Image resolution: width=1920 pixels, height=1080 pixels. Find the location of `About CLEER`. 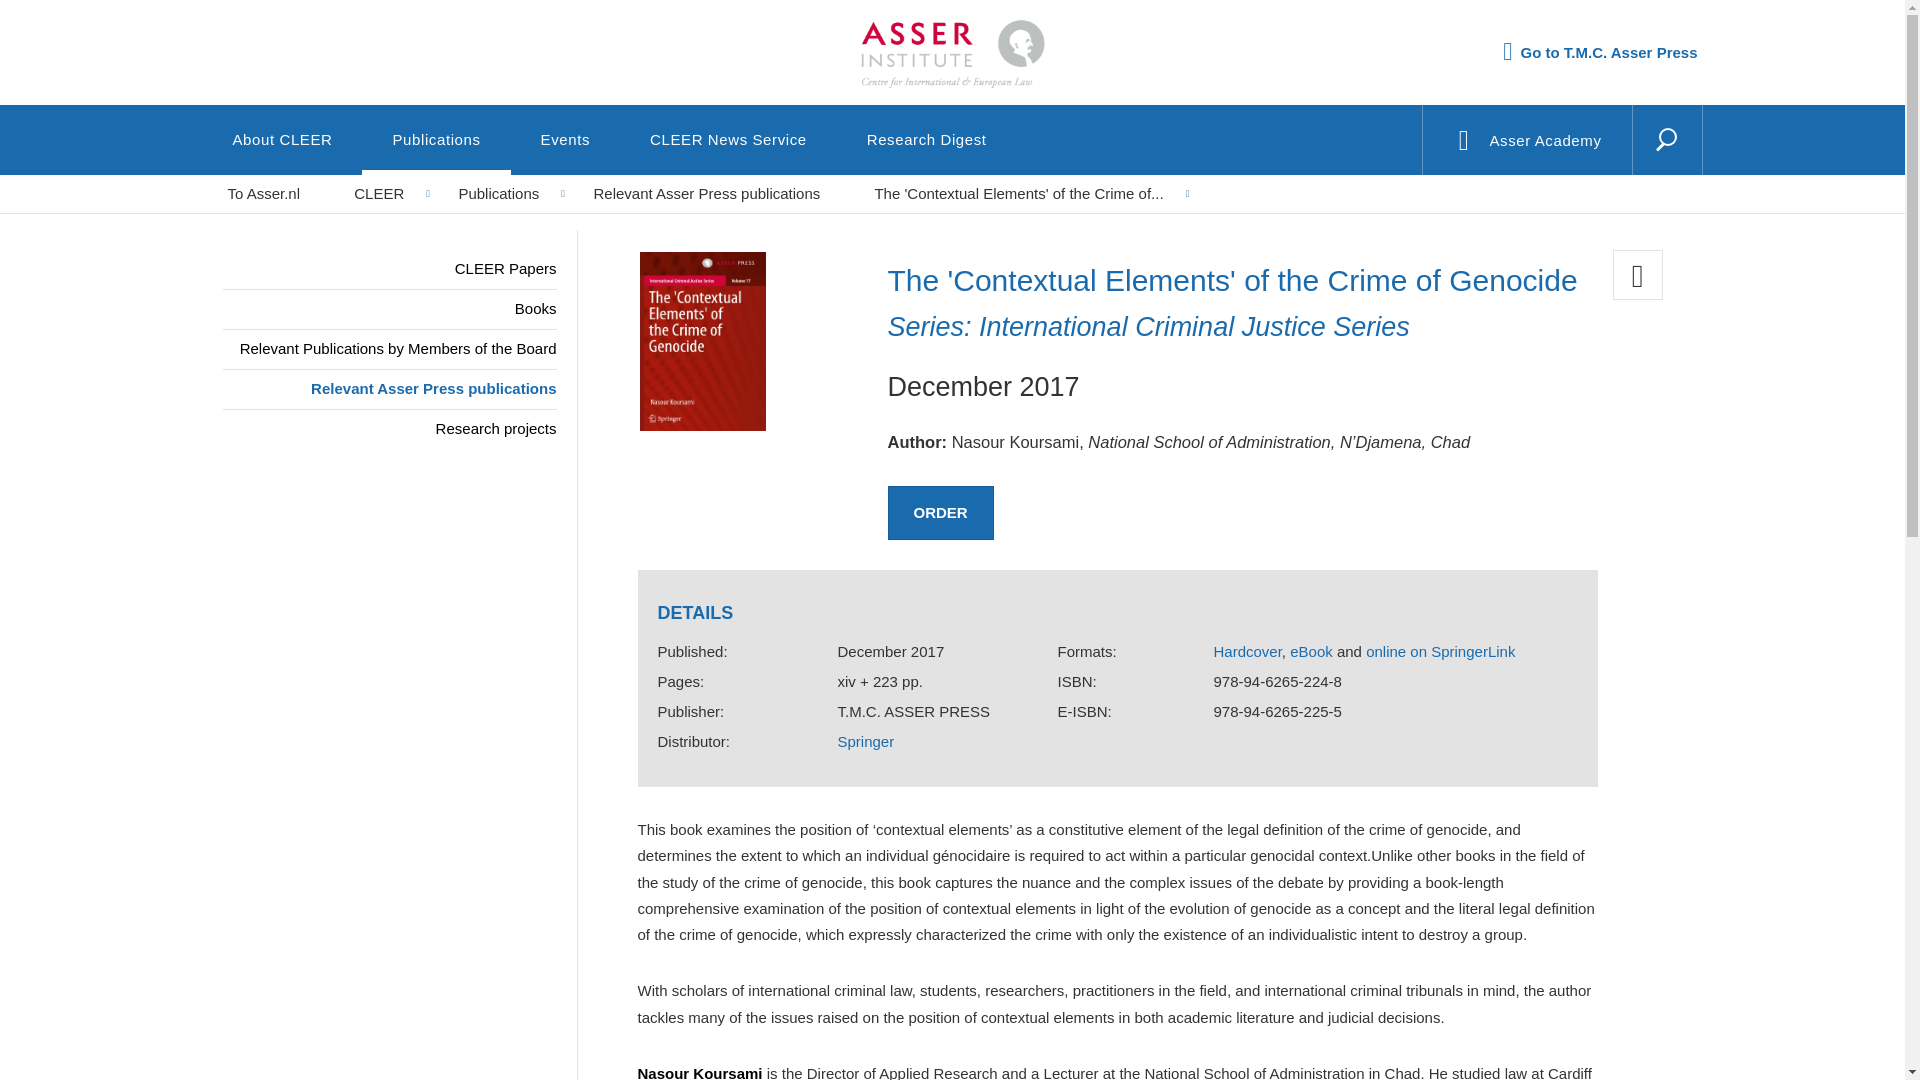

About CLEER is located at coordinates (282, 139).